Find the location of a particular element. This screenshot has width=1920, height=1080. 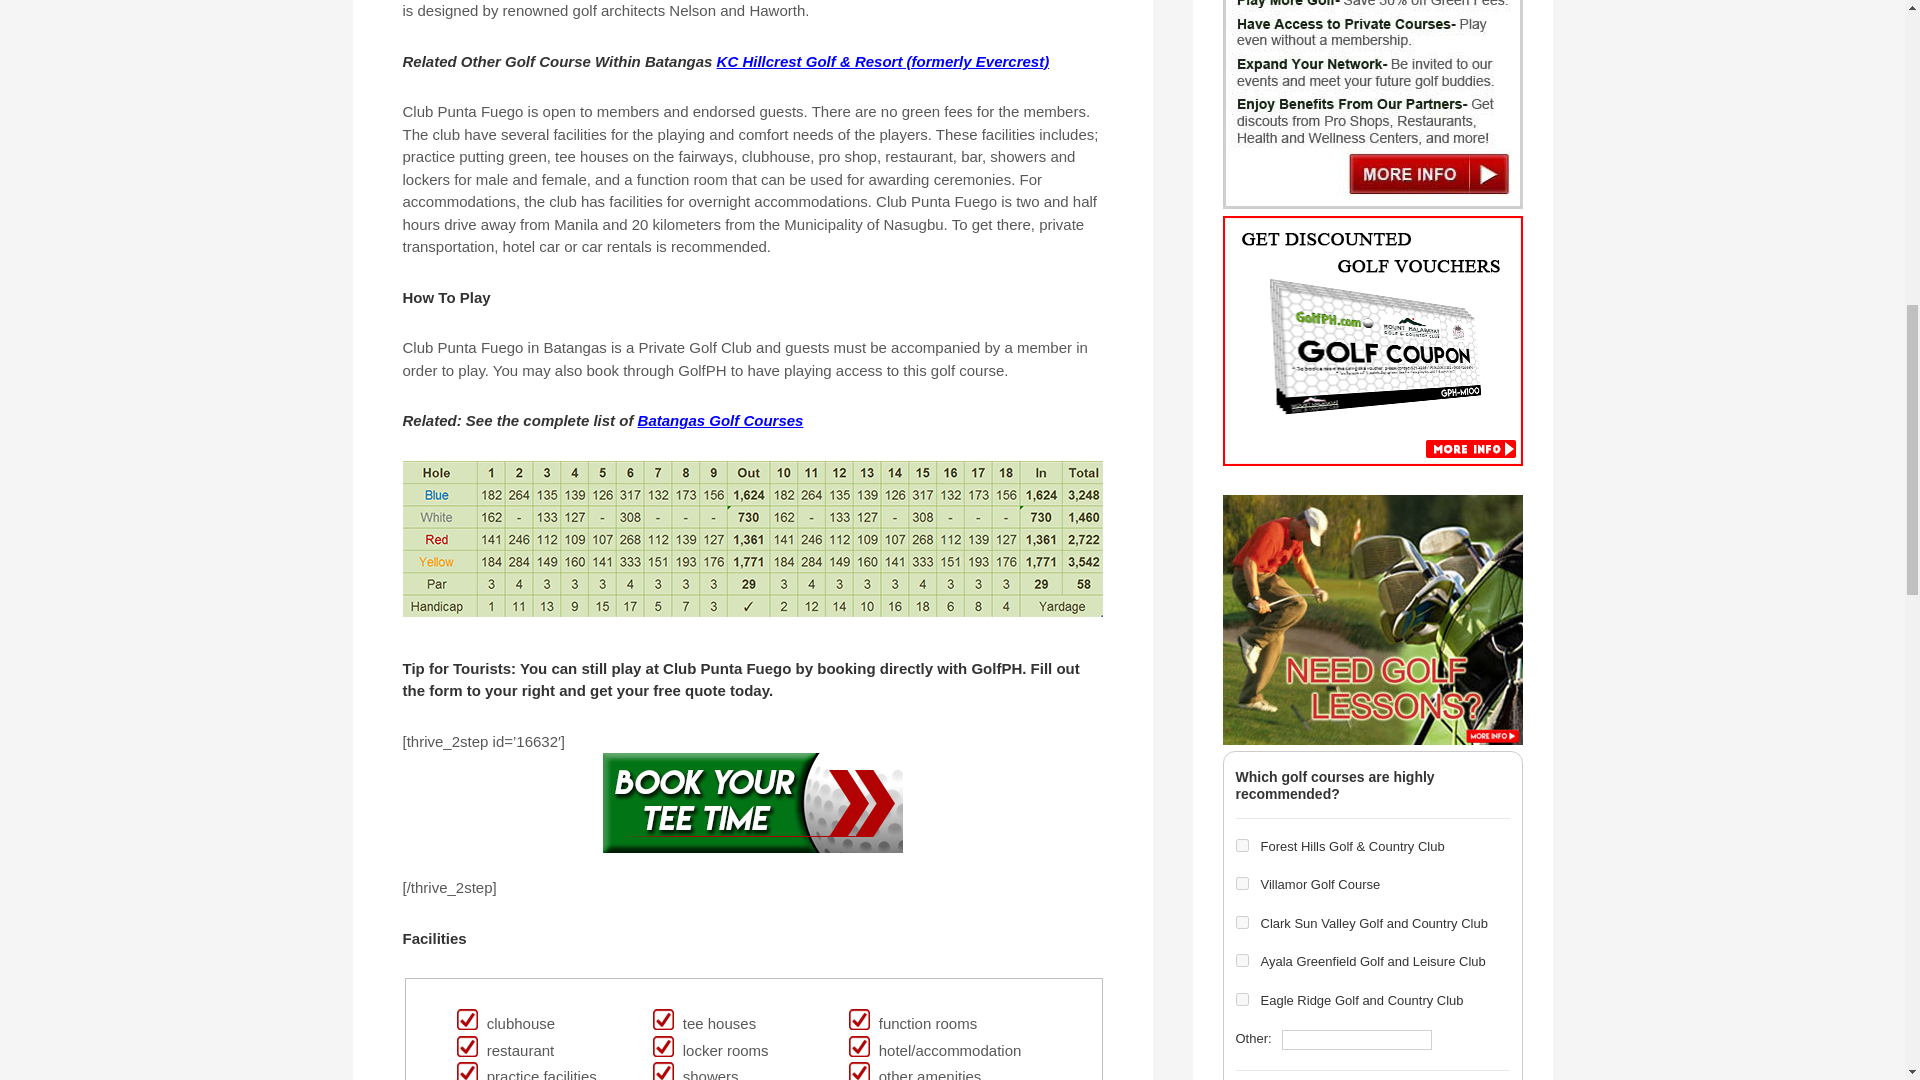

Club Punta Fuego Scorecard is located at coordinates (752, 538).